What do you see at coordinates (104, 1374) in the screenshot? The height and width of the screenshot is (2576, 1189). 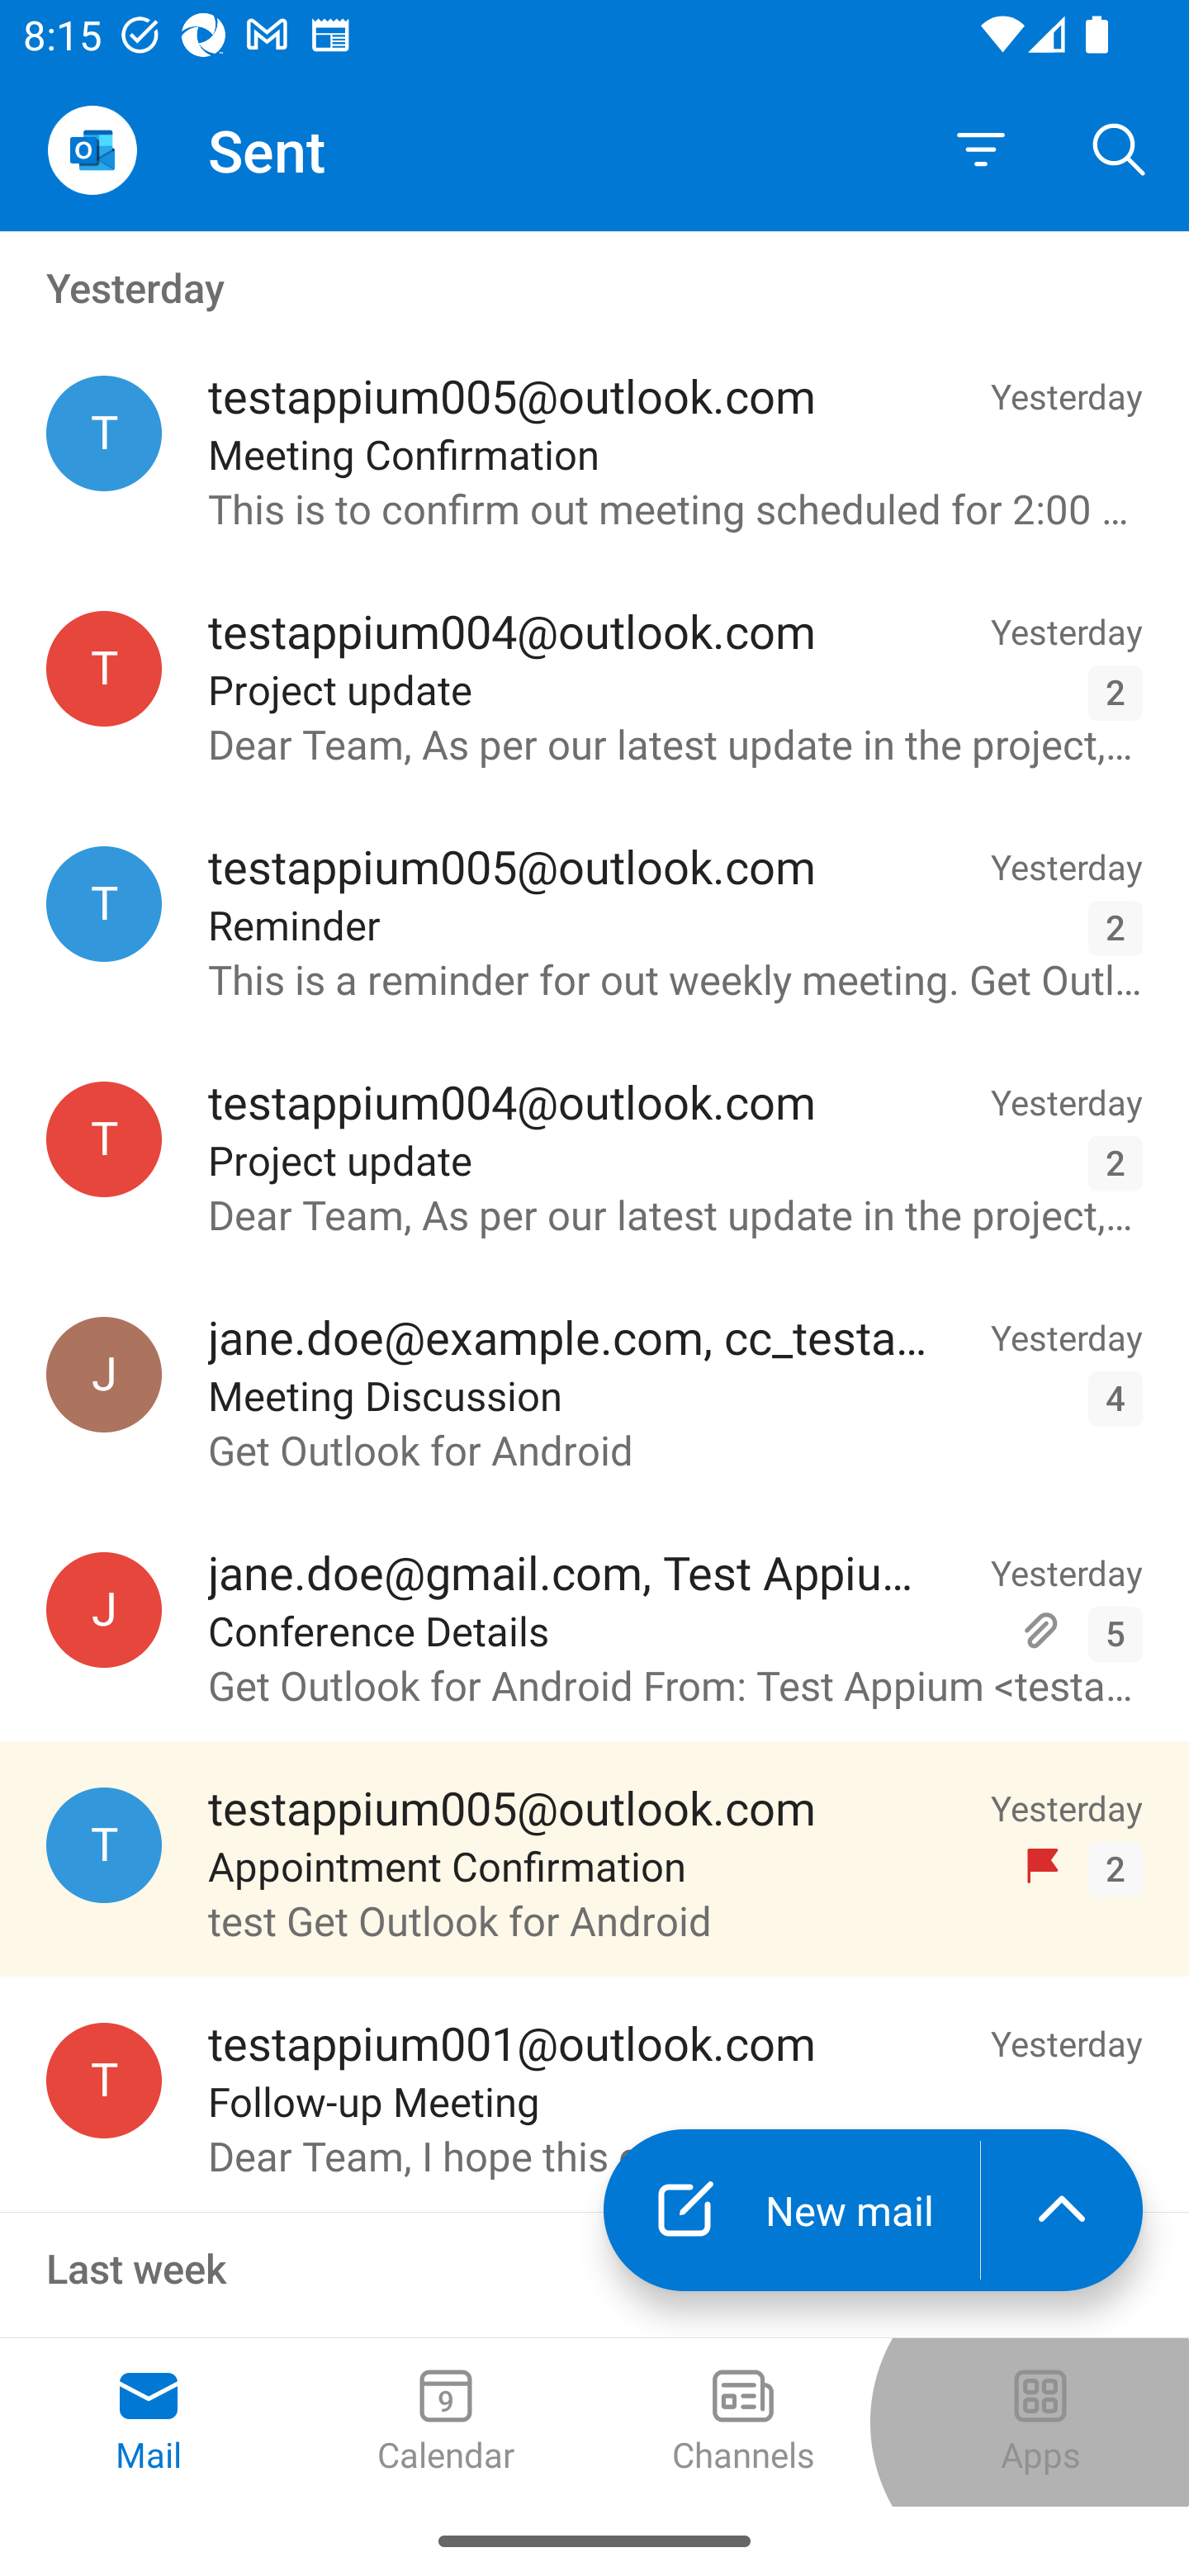 I see `jane.doe@example.com, jane.doe@example.com` at bounding box center [104, 1374].